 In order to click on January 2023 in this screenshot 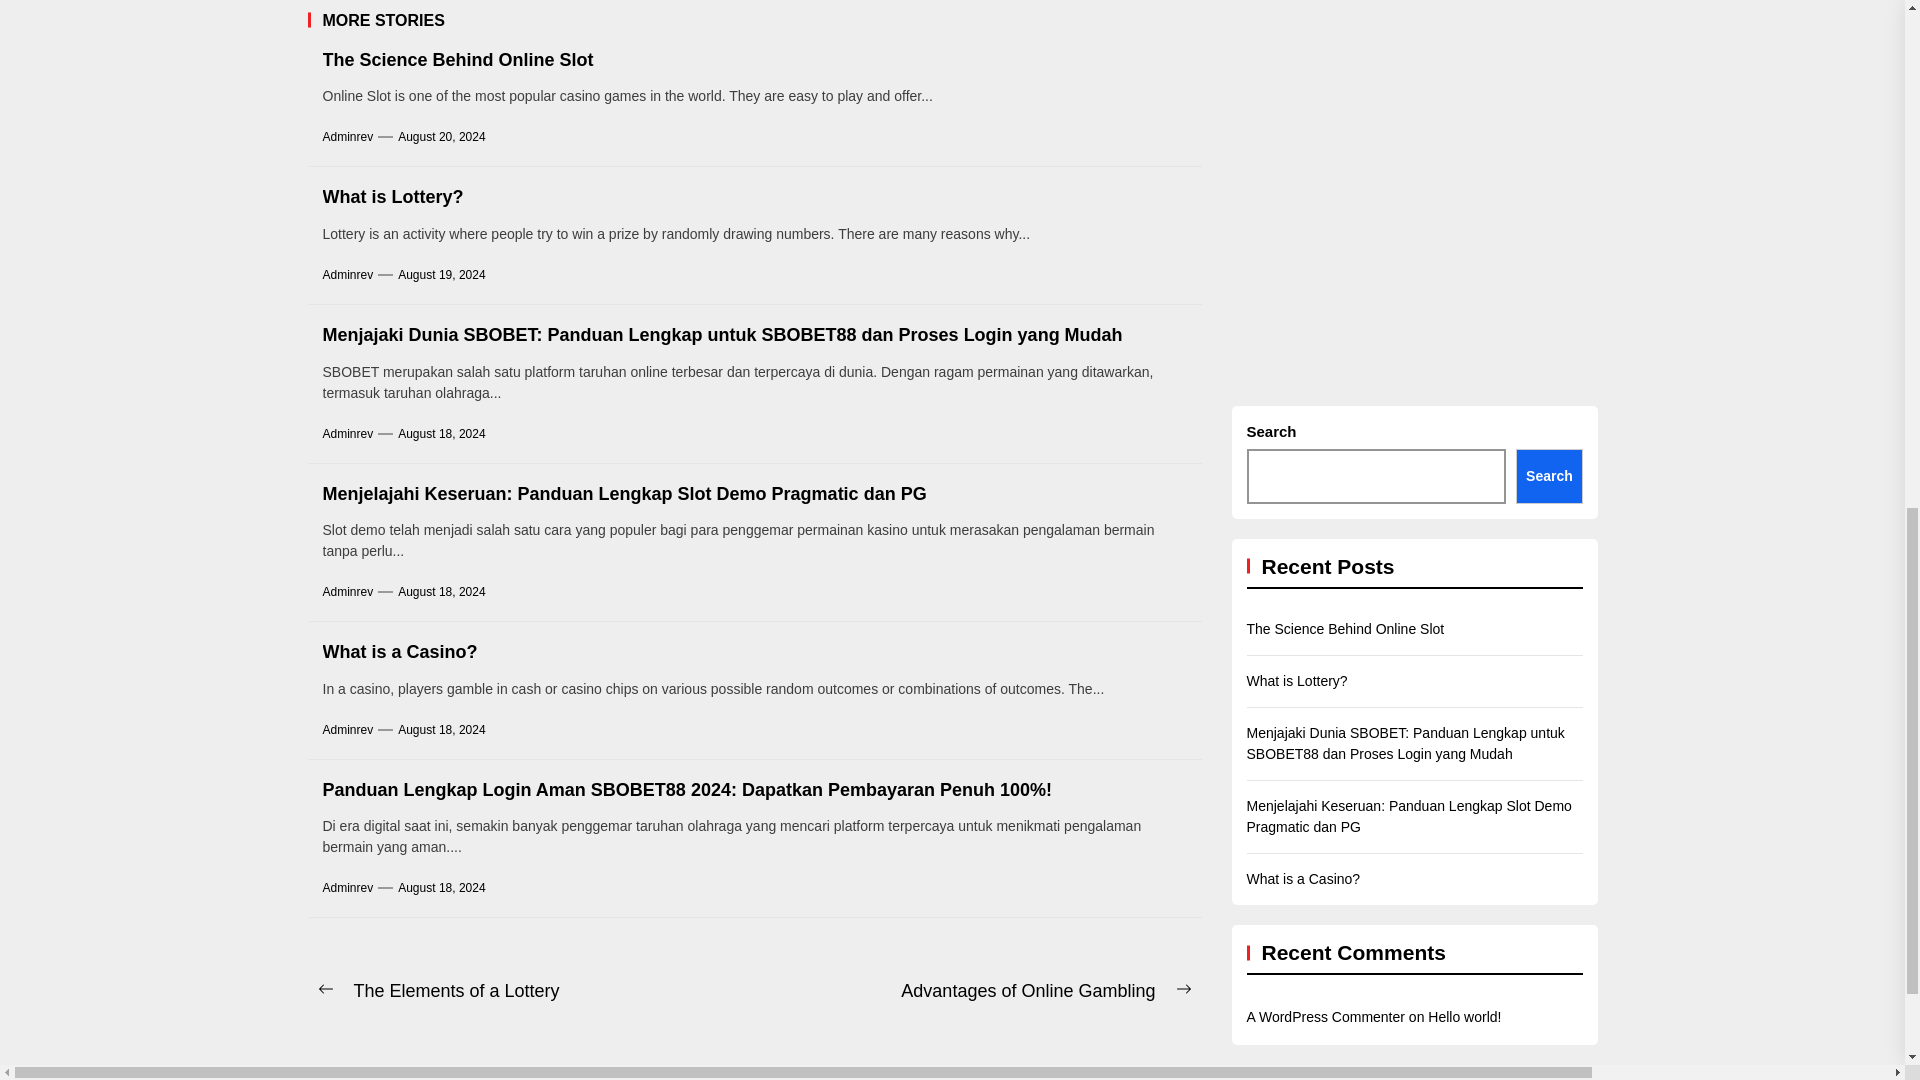, I will do `click(1898, 74)`.